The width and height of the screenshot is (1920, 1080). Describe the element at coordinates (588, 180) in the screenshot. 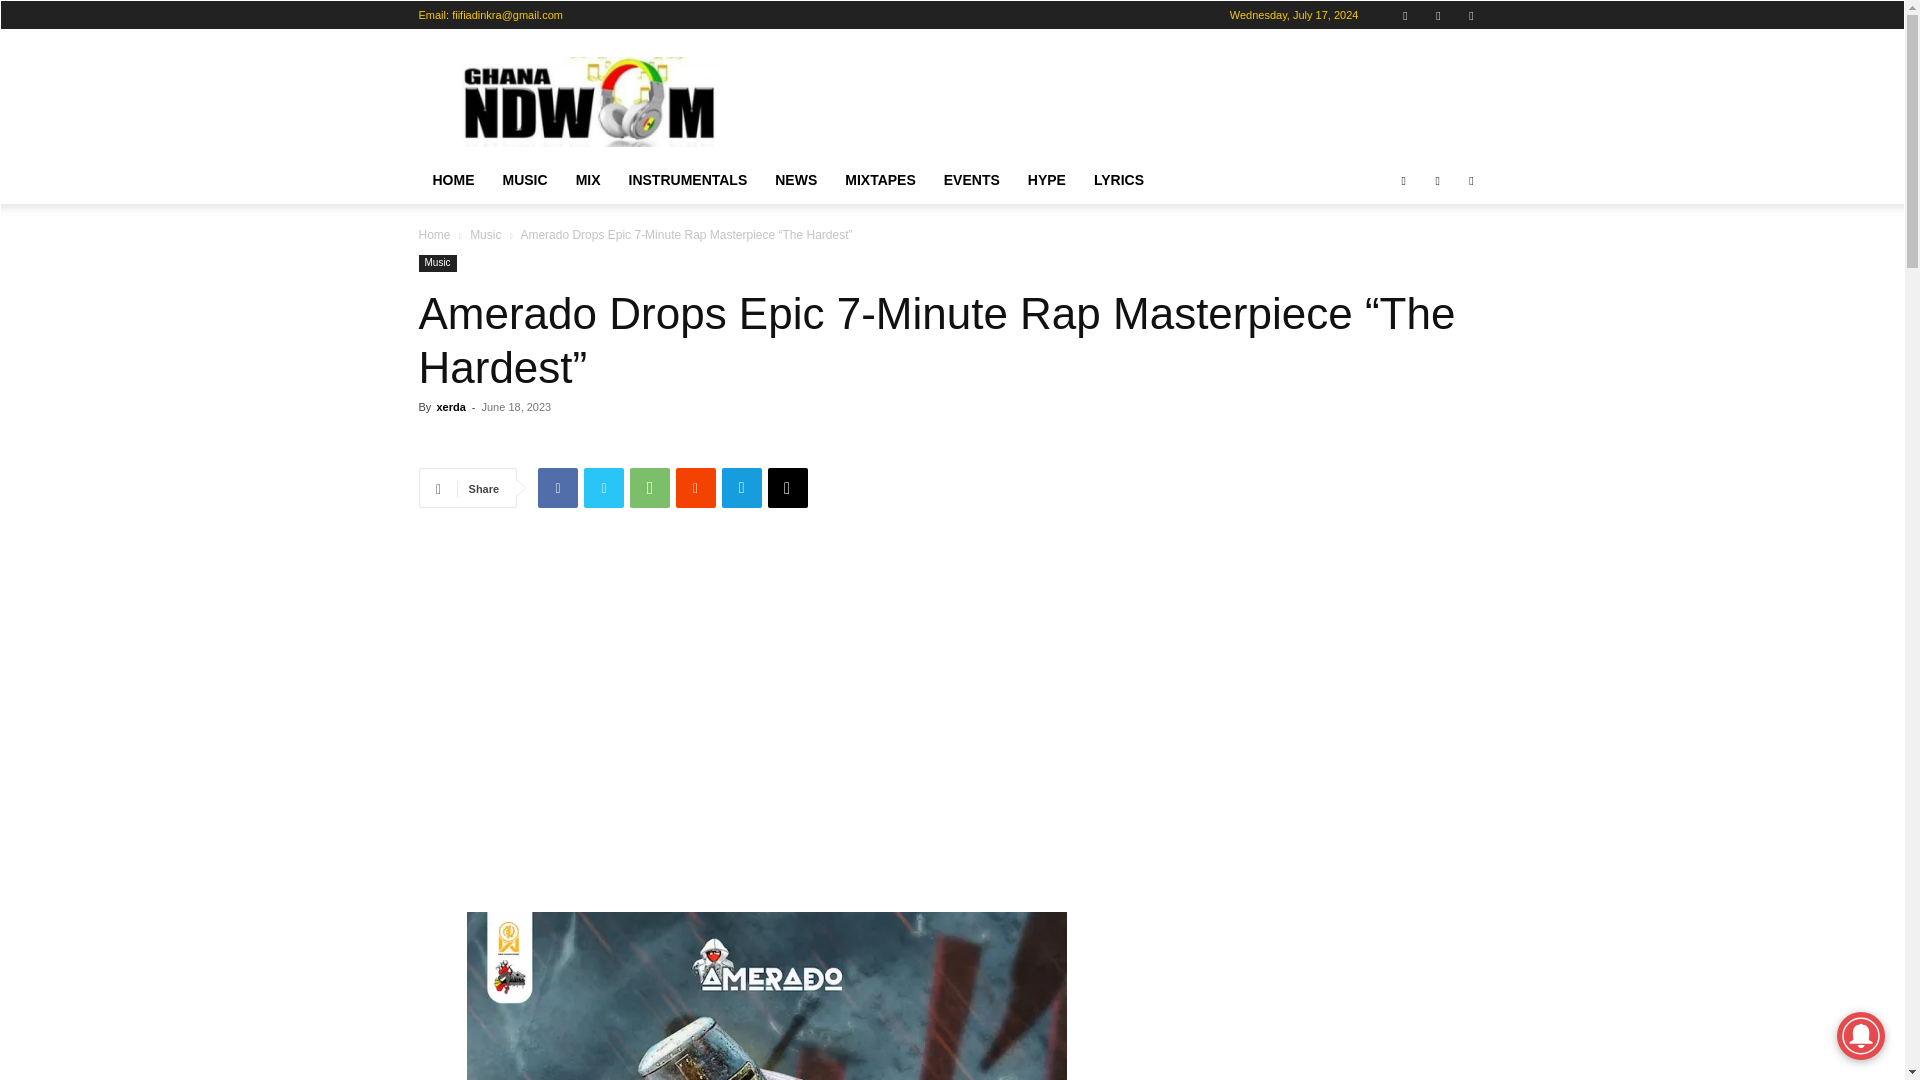

I see `MIX` at that location.